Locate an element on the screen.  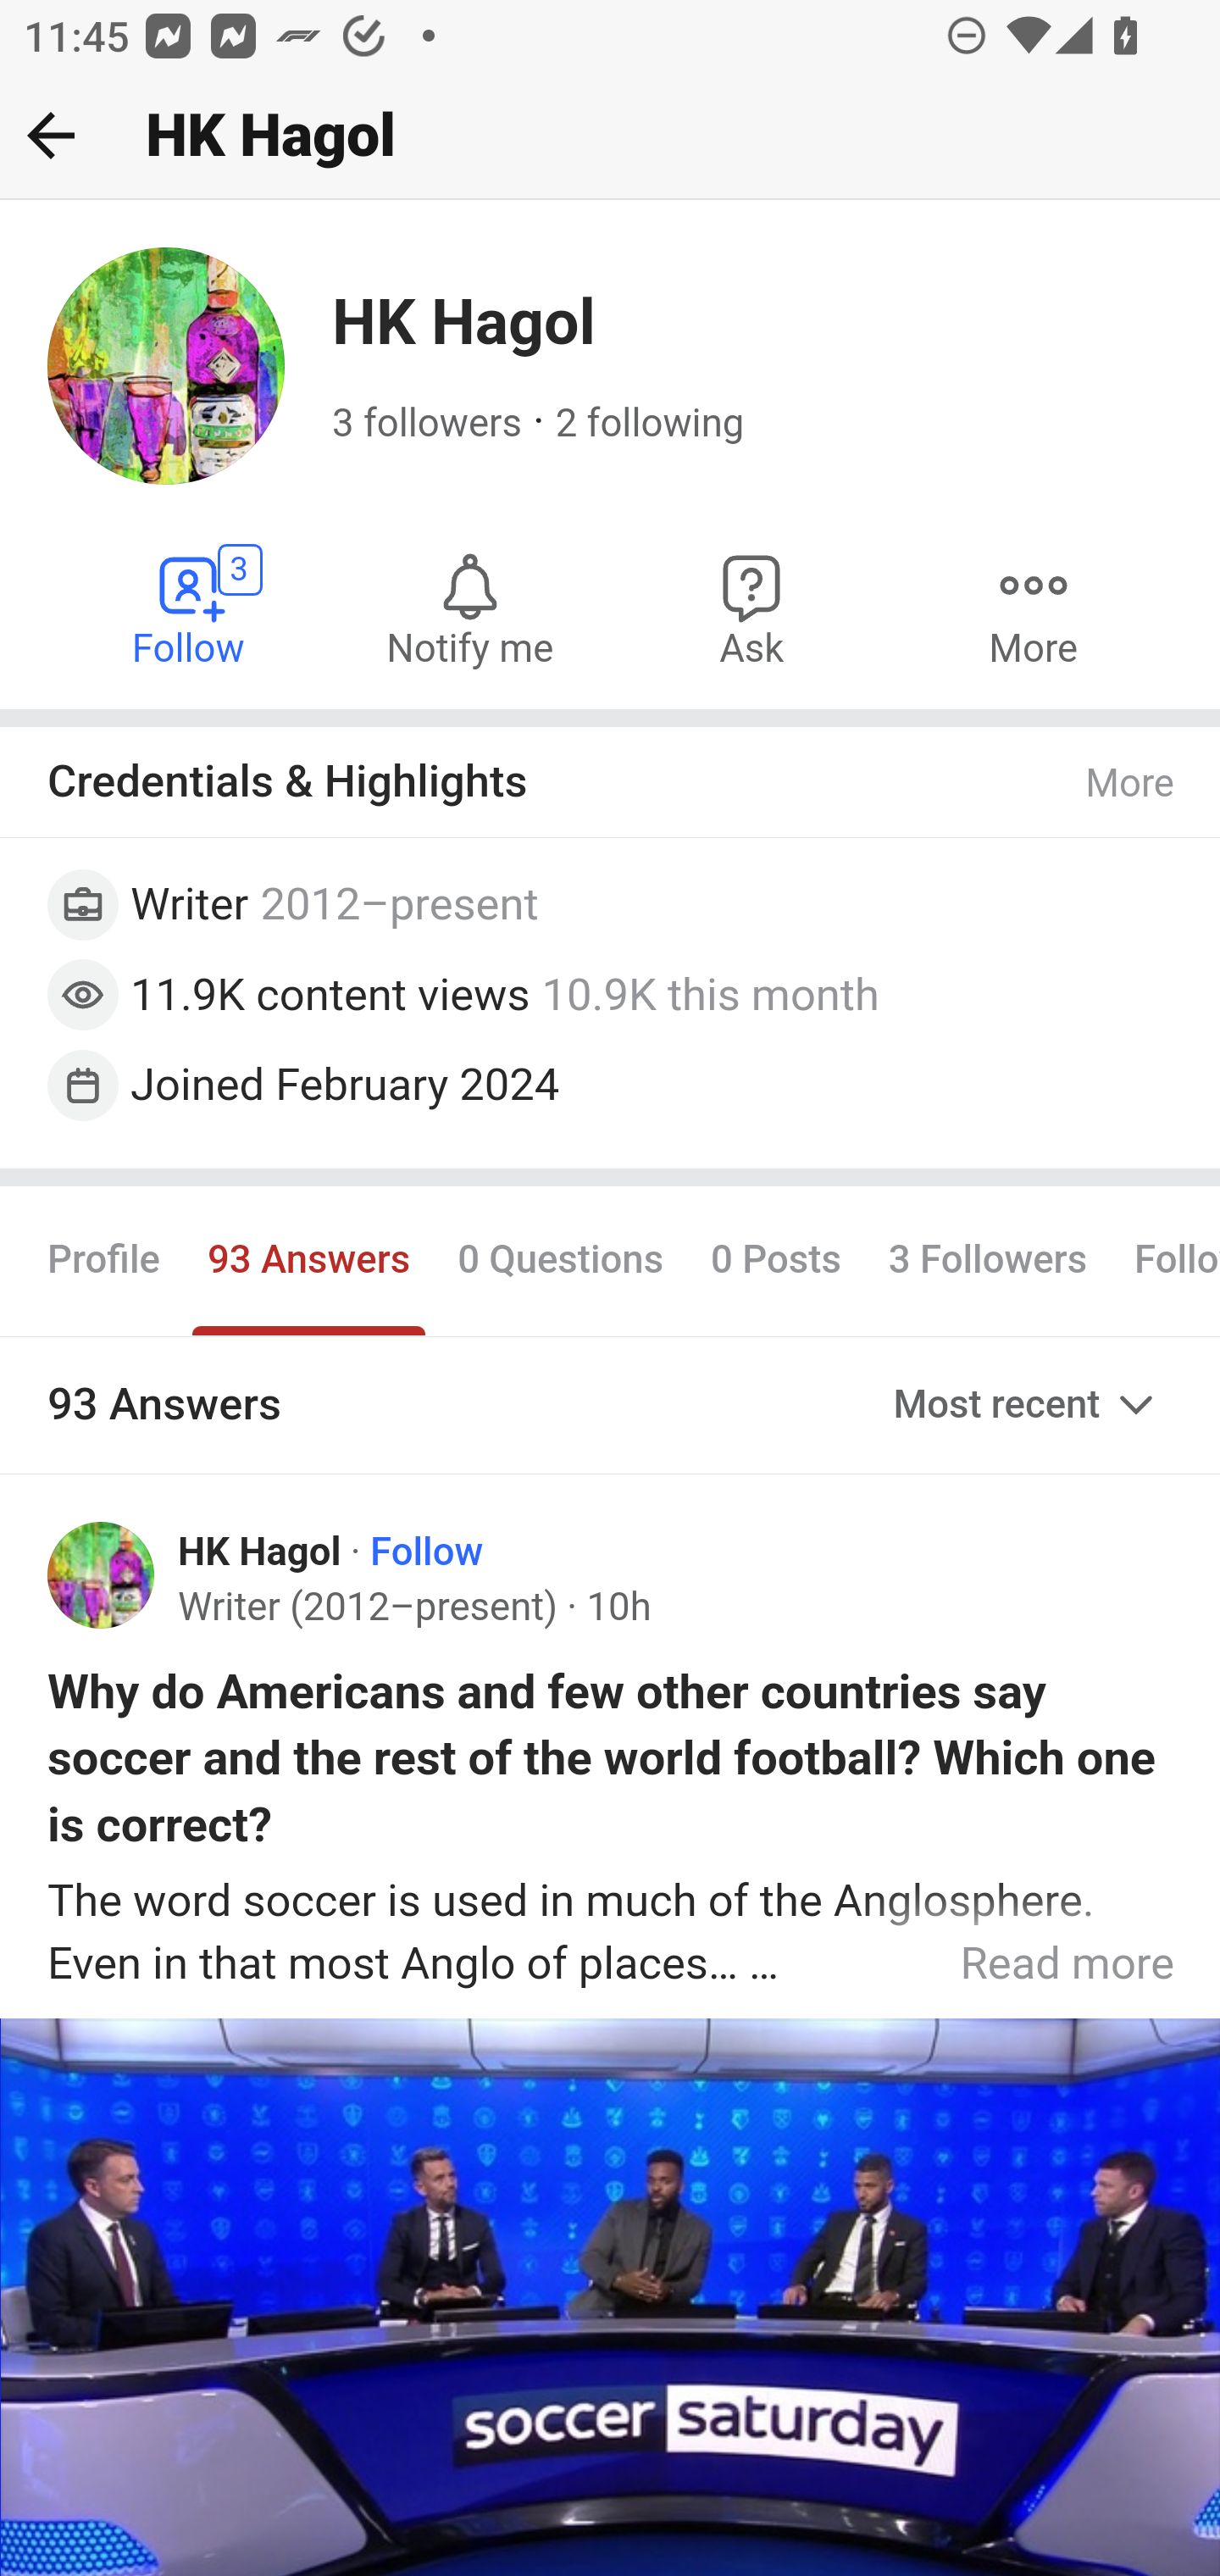
Most recent is located at coordinates (1027, 1405).